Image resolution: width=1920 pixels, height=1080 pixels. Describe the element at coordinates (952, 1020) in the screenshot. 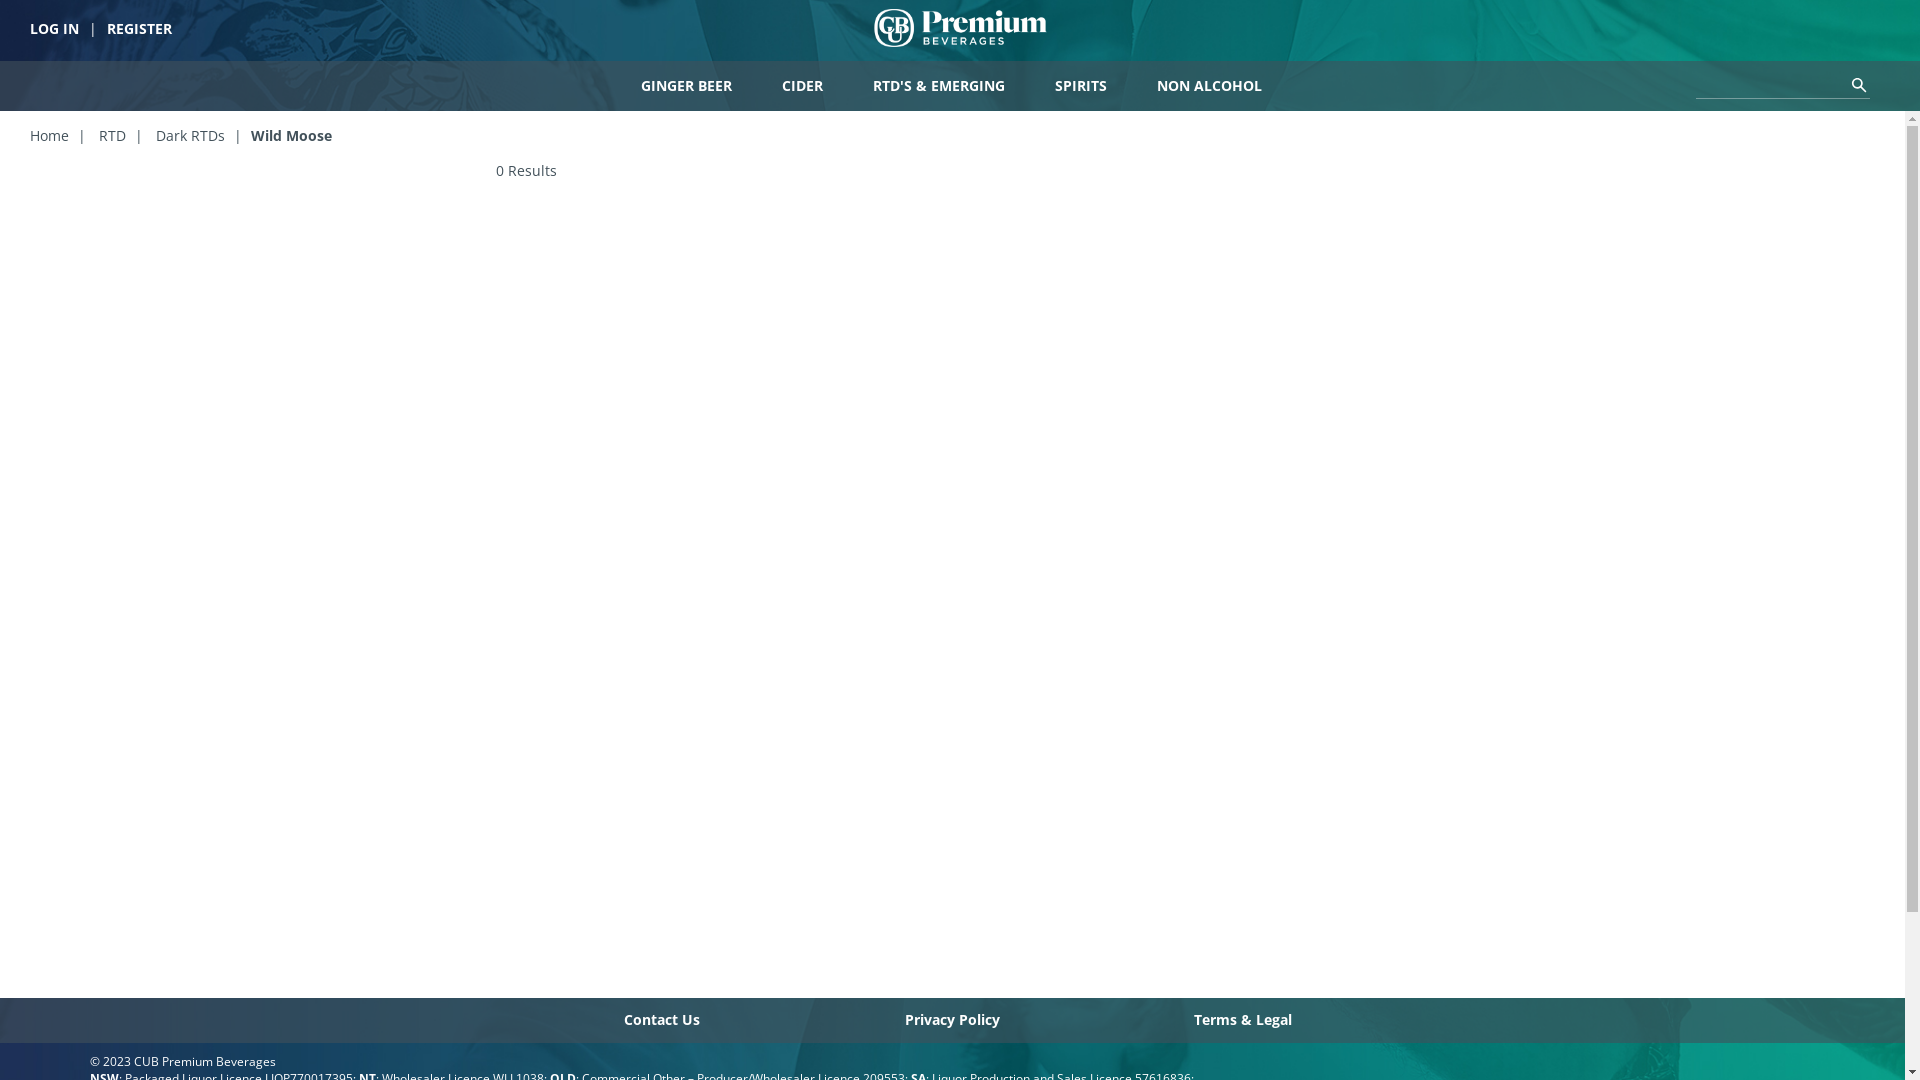

I see `Privacy Policy` at that location.